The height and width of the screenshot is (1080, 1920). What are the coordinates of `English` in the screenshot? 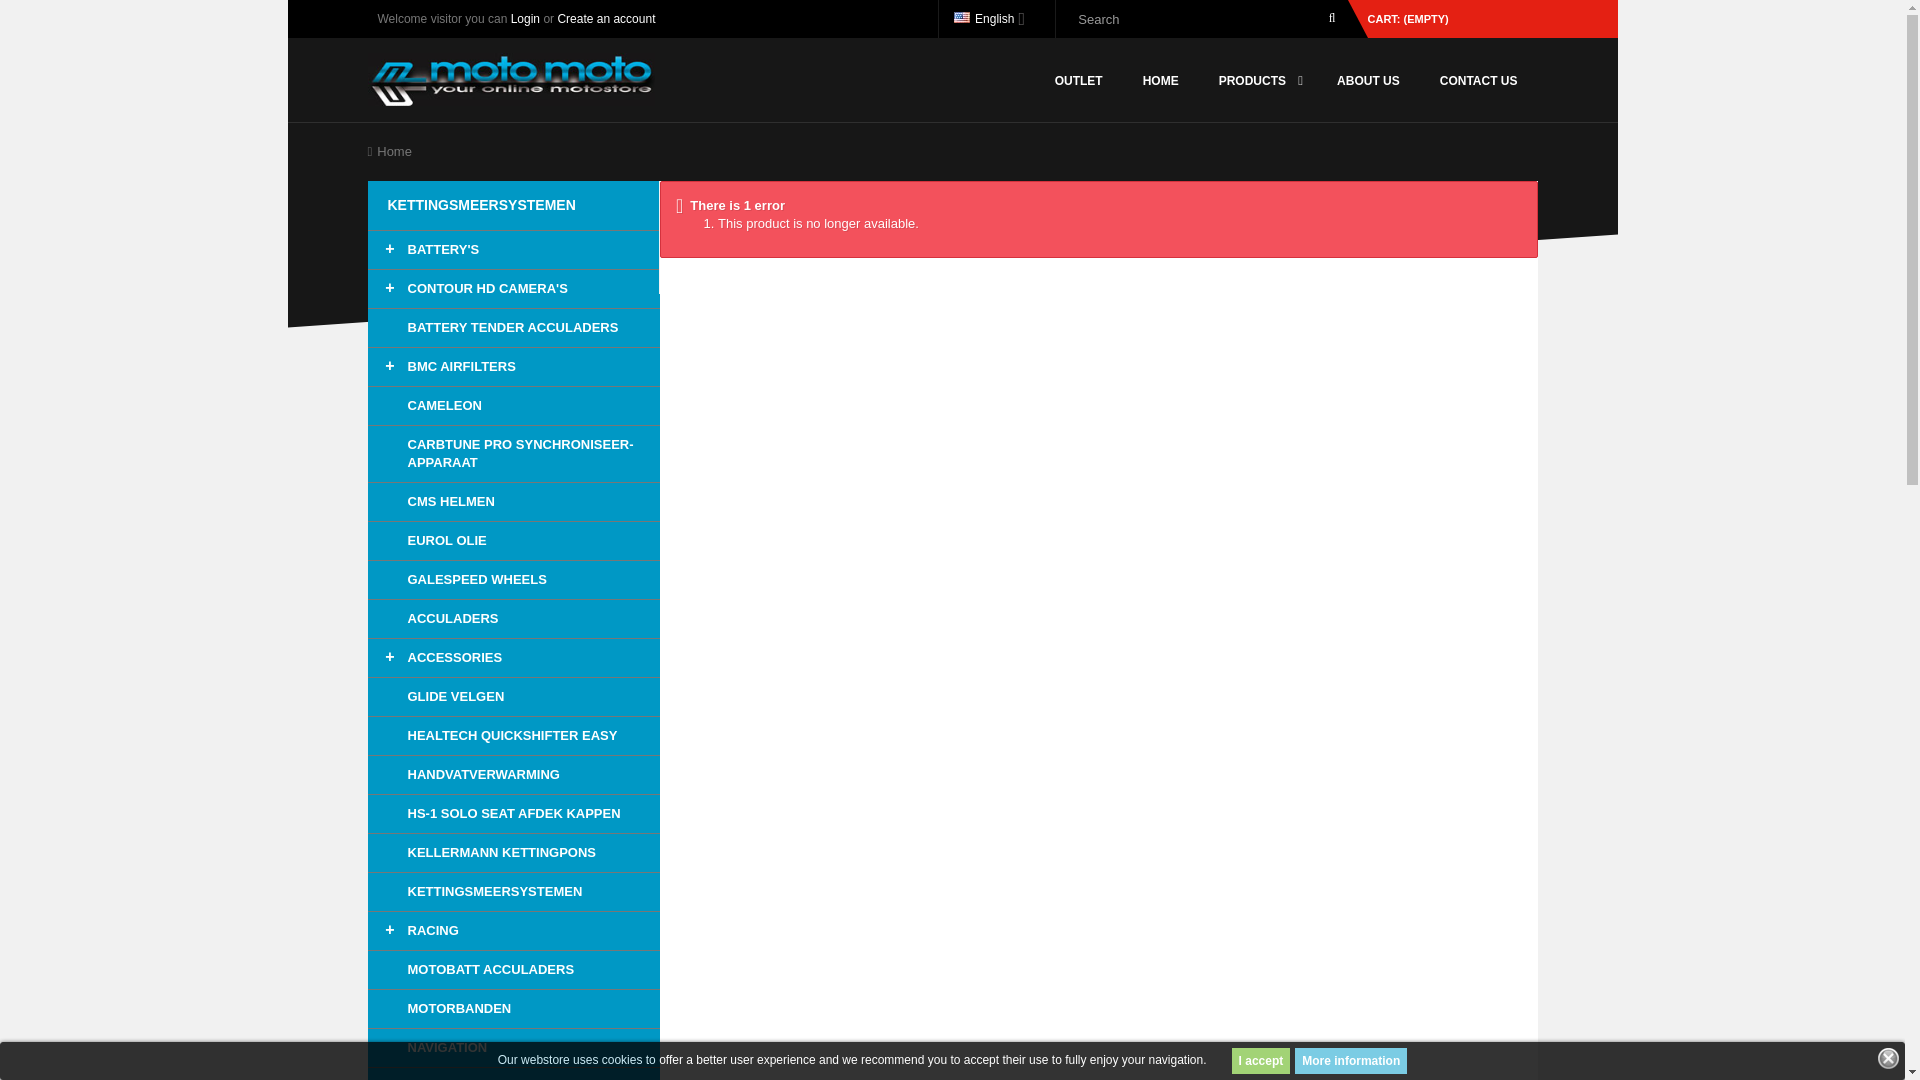 It's located at (989, 18).